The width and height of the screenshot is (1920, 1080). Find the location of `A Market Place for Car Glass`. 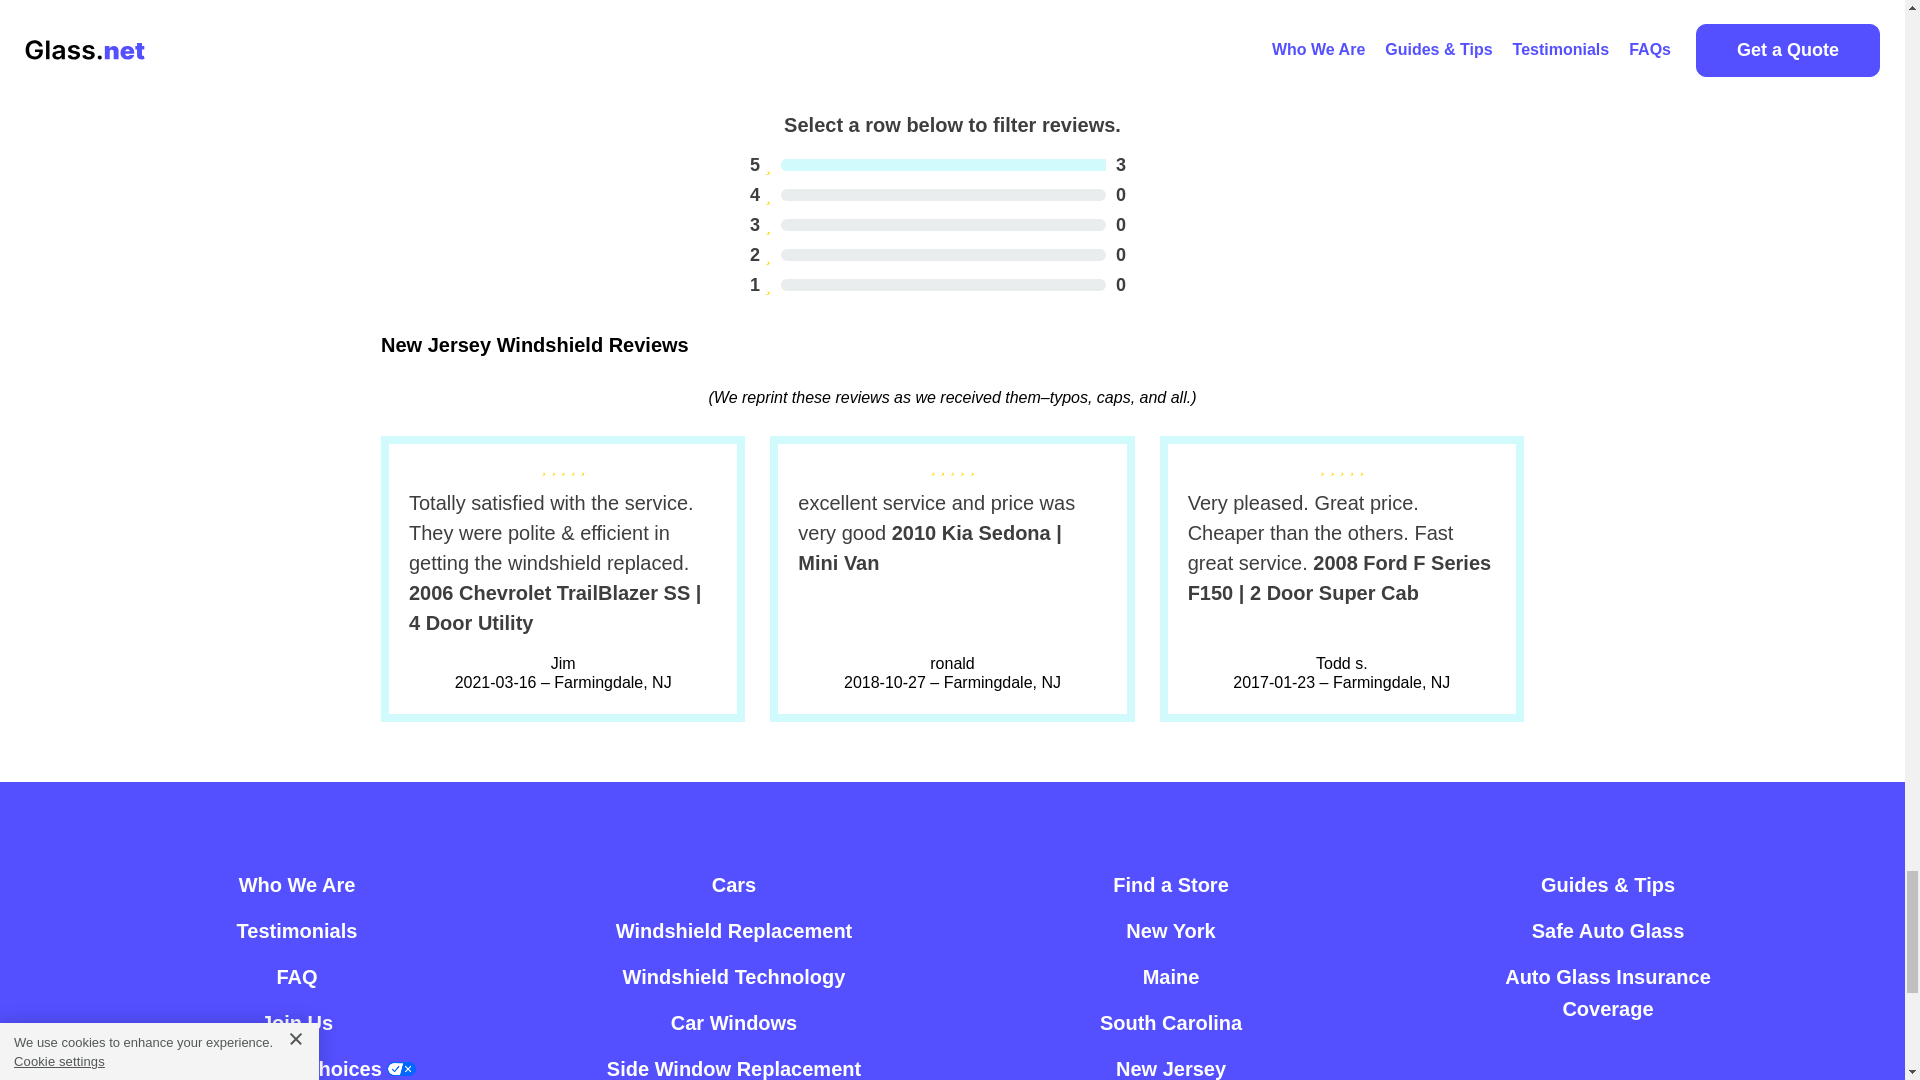

A Market Place for Car Glass is located at coordinates (734, 930).